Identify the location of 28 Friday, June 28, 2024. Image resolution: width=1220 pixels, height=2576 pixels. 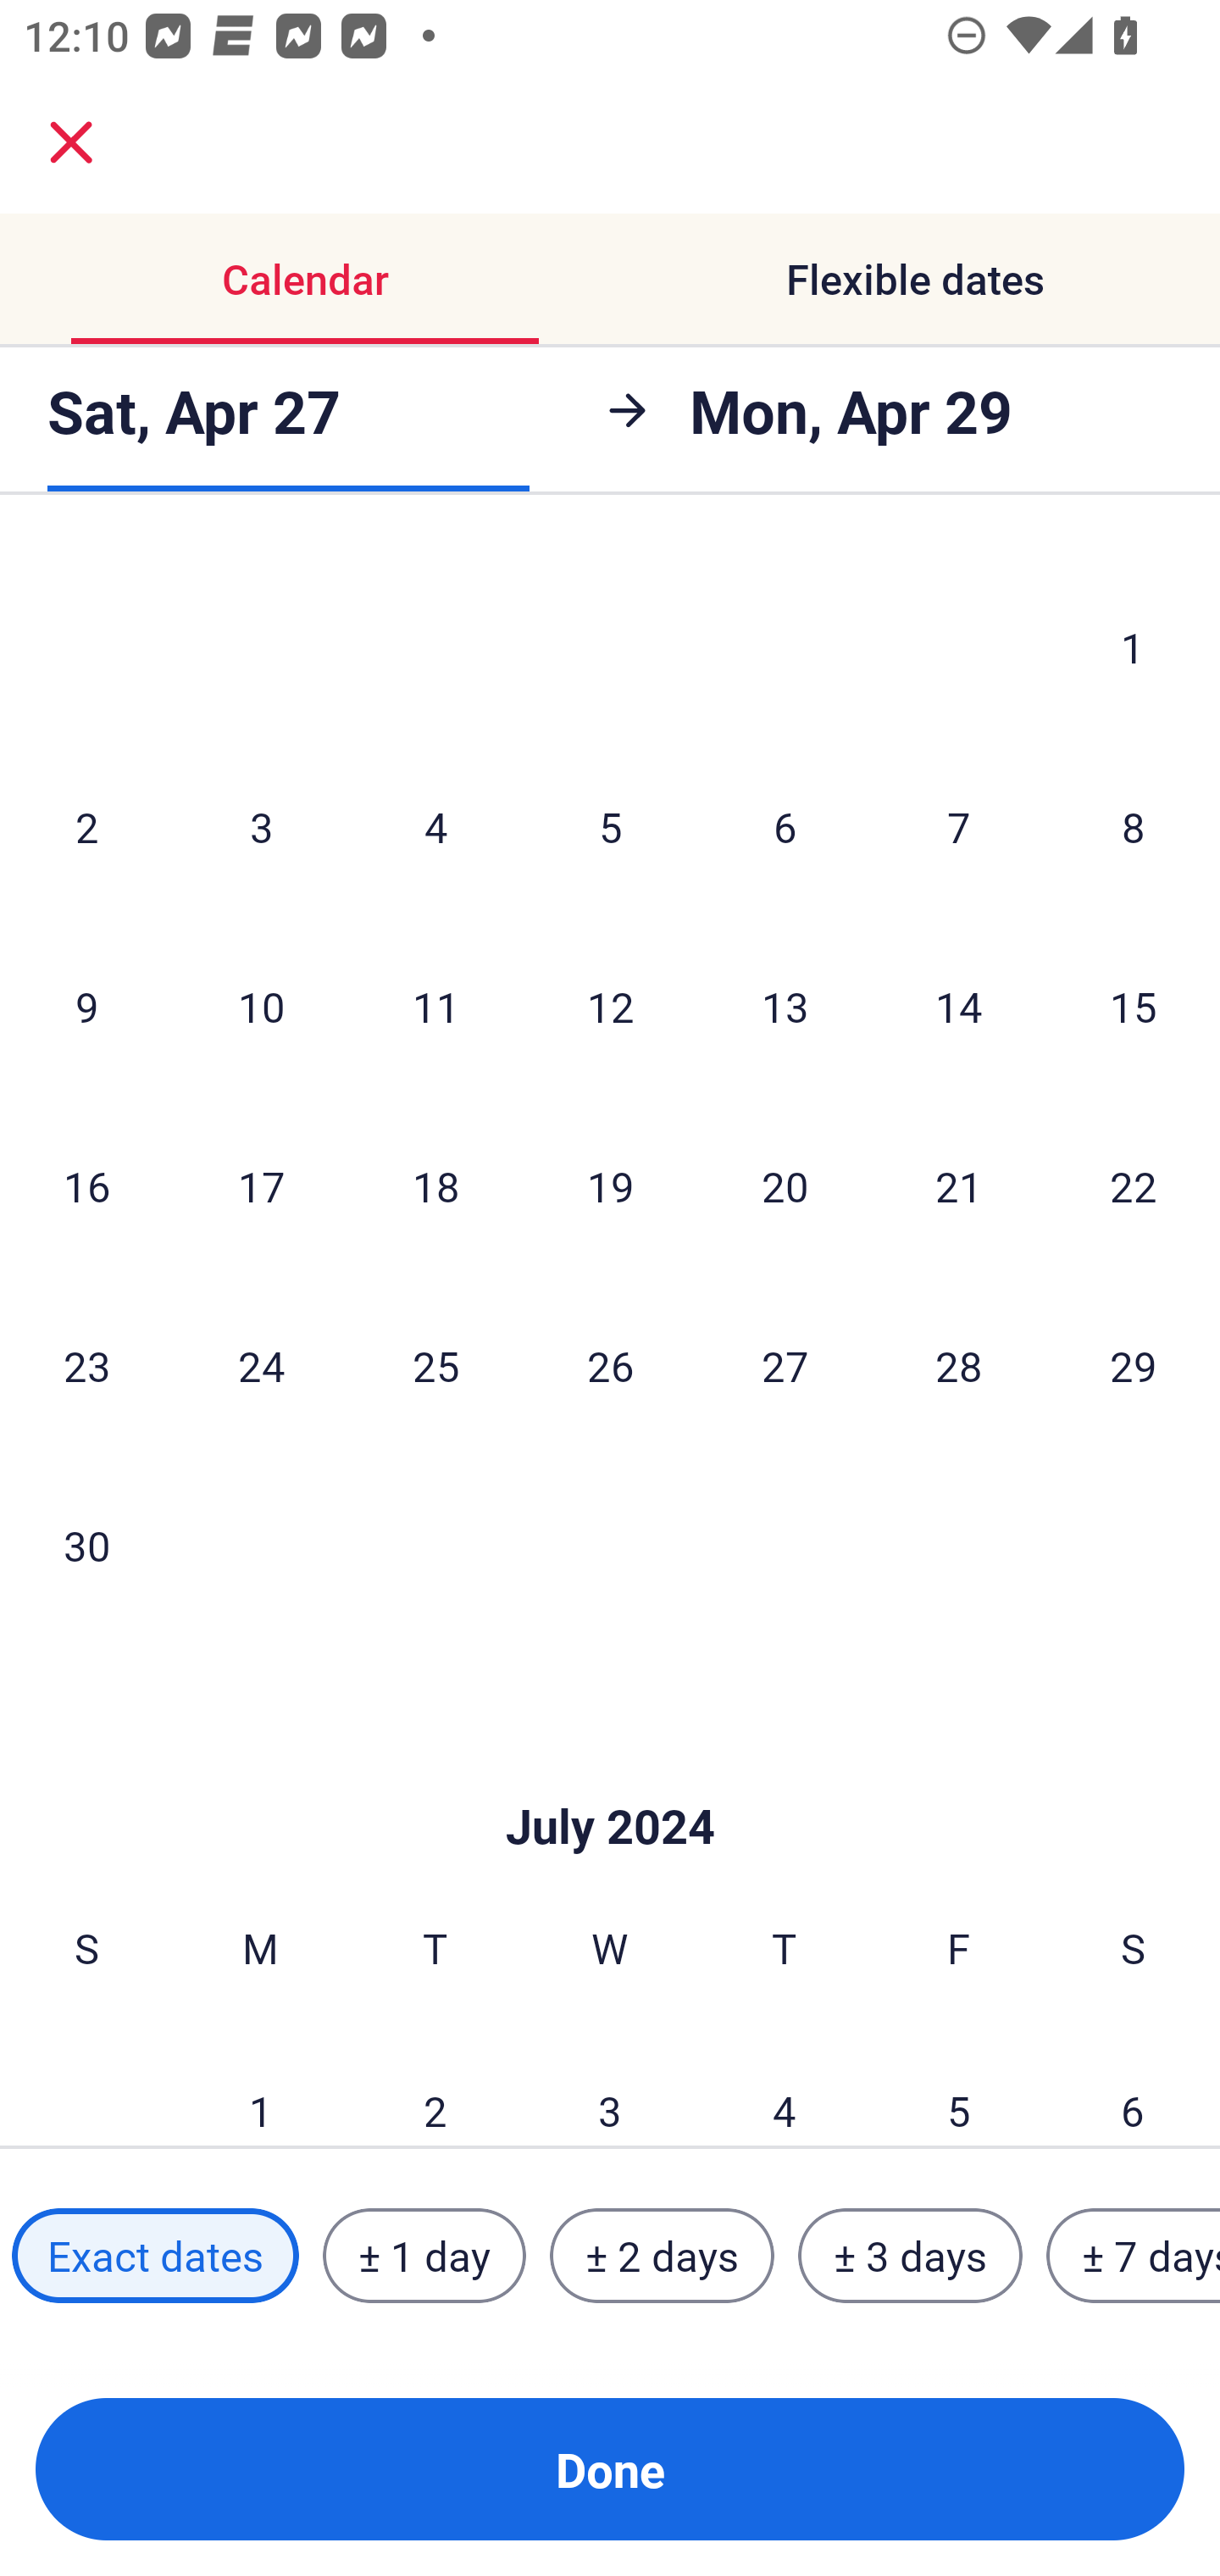
(959, 1364).